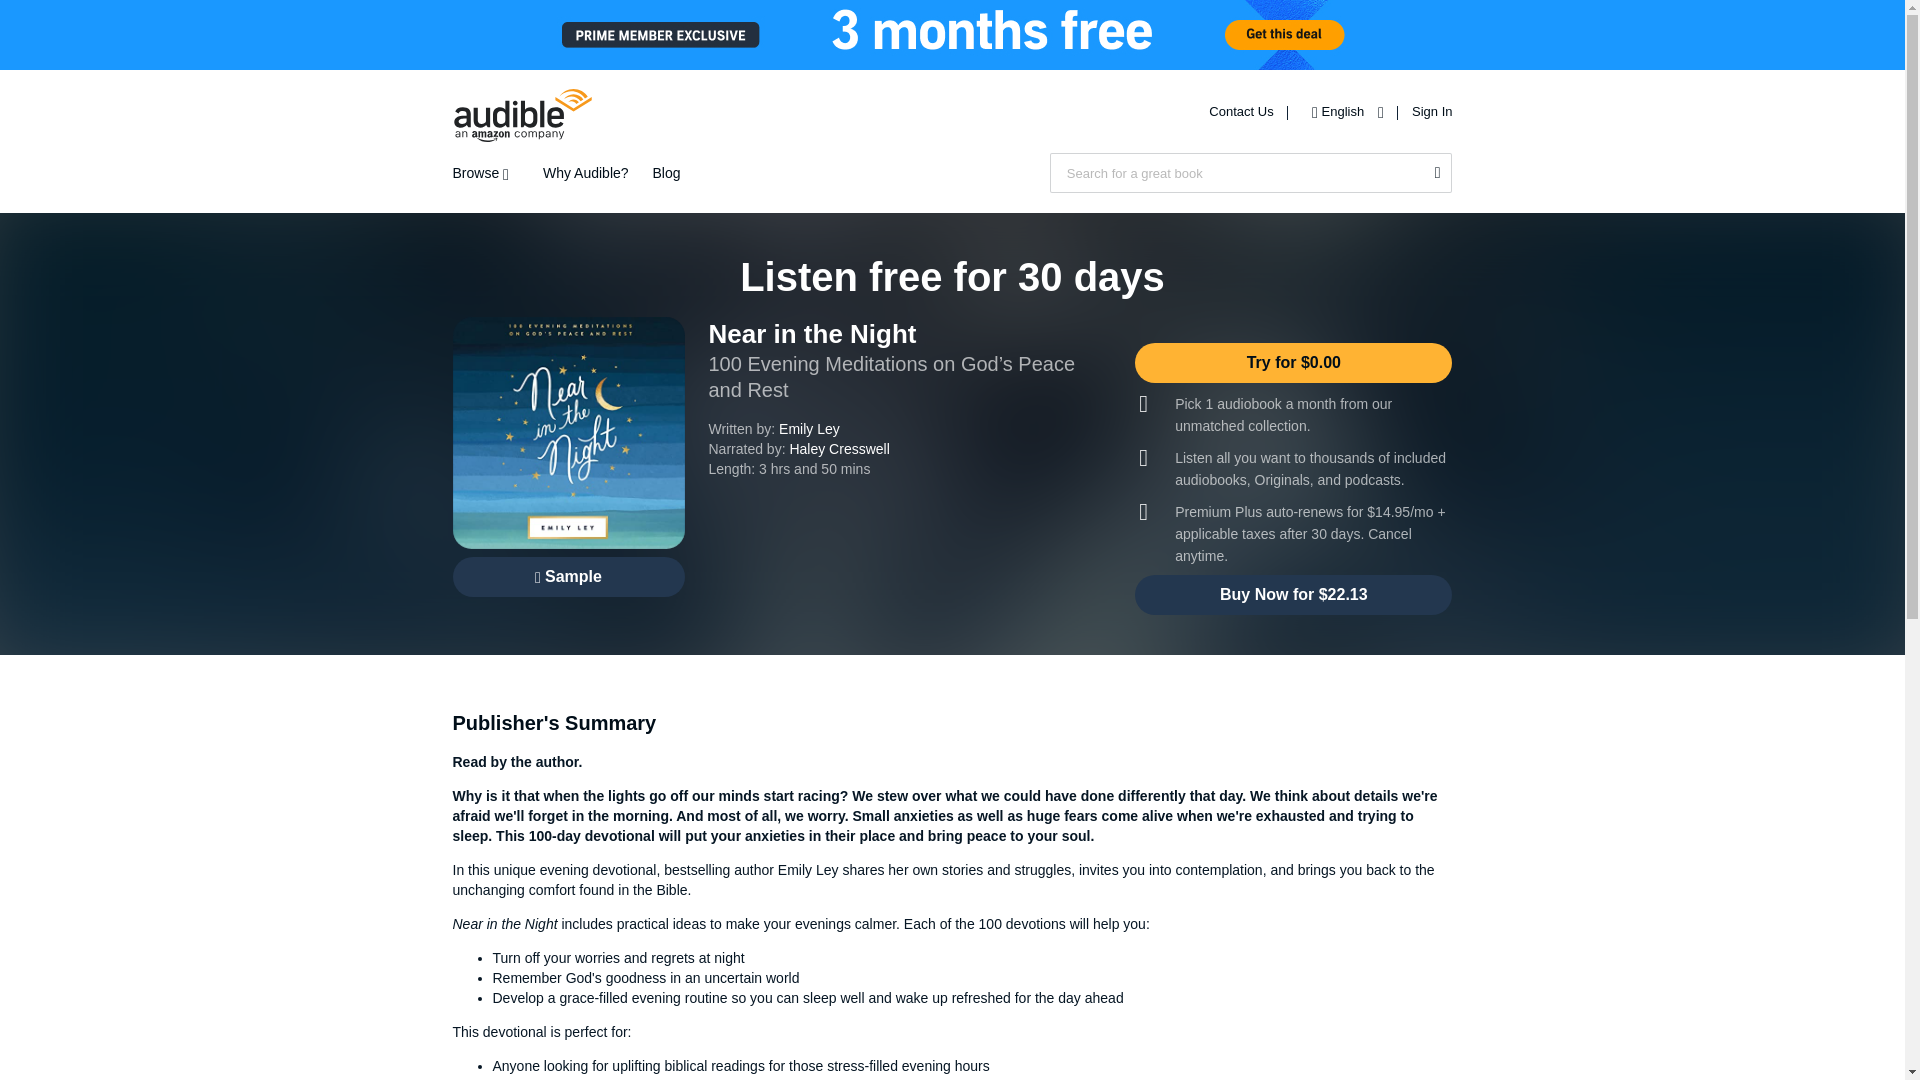 This screenshot has width=1920, height=1080. Describe the element at coordinates (810, 429) in the screenshot. I see `Emily Ley` at that location.